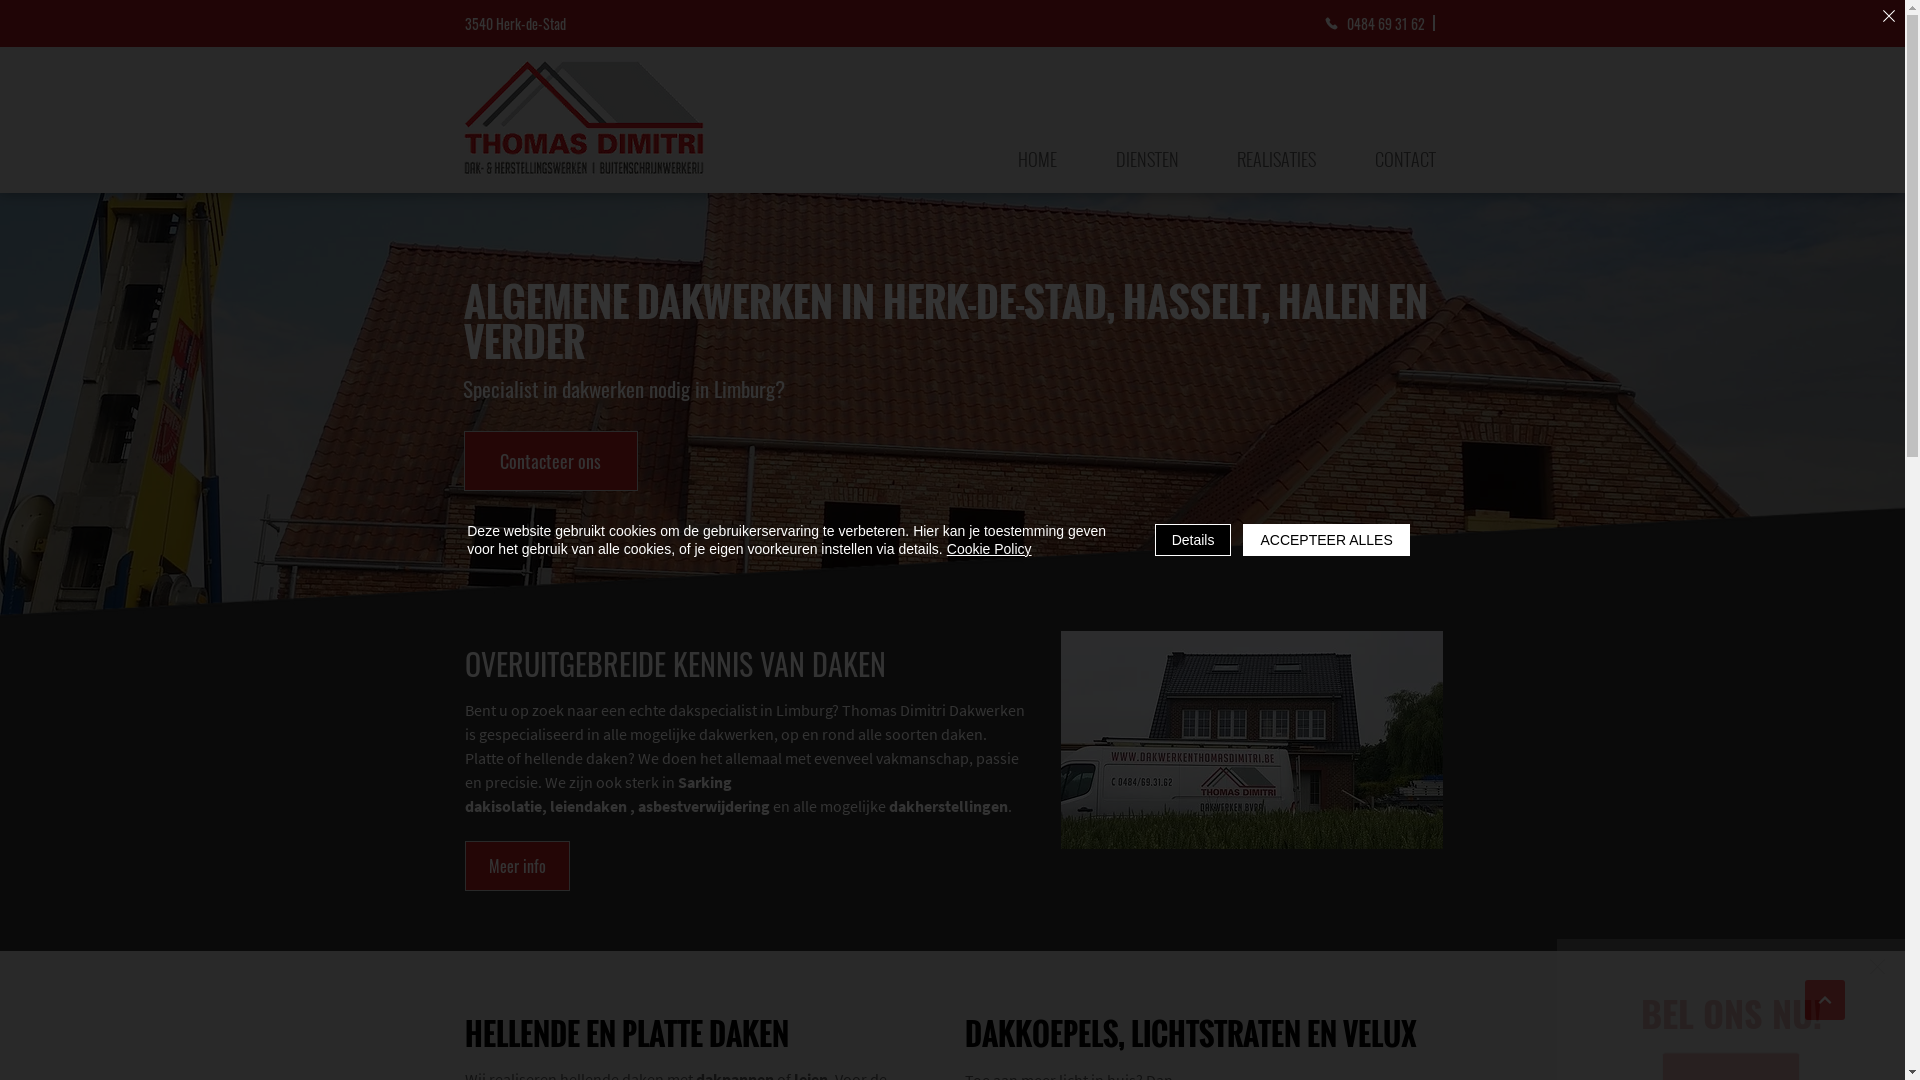 The image size is (1920, 1080). I want to click on  Sarking dakisolatie, so click(598, 794).